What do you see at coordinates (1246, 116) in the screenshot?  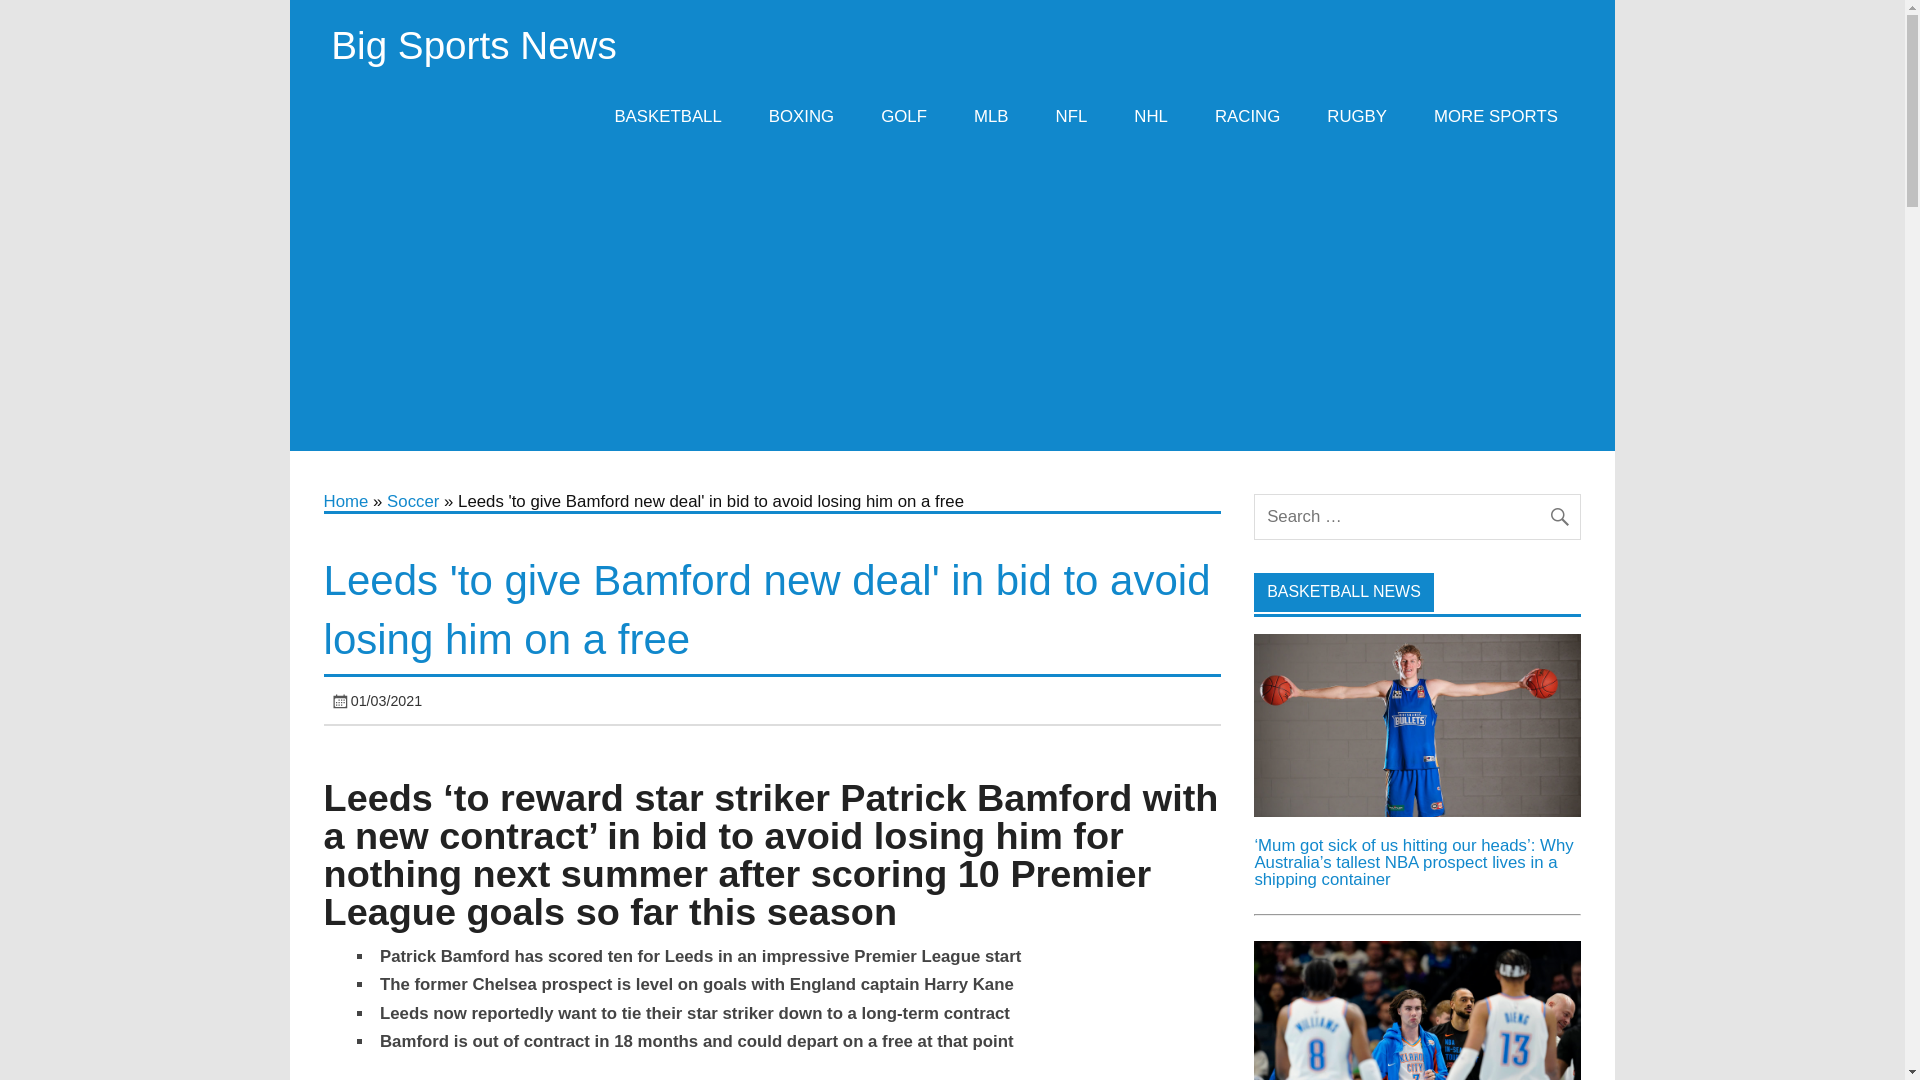 I see `RACING` at bounding box center [1246, 116].